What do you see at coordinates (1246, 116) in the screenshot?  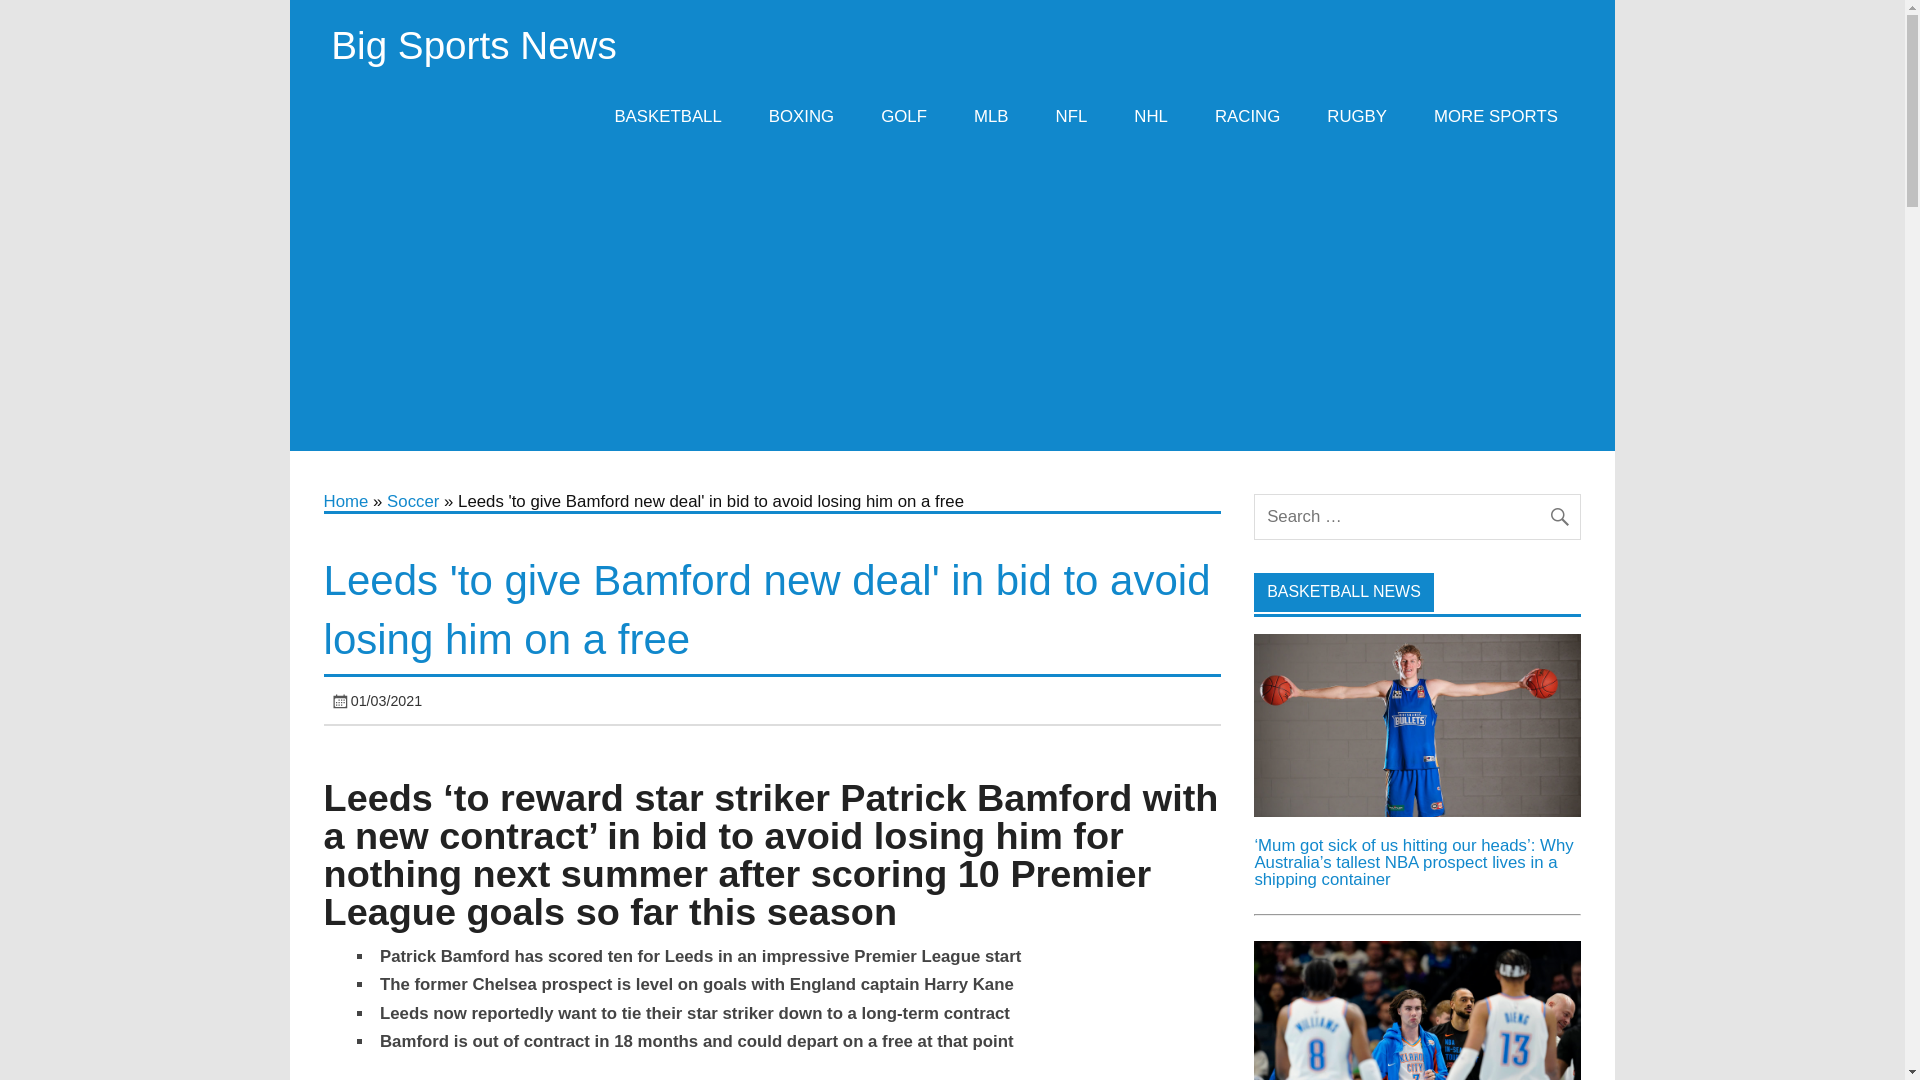 I see `RACING` at bounding box center [1246, 116].